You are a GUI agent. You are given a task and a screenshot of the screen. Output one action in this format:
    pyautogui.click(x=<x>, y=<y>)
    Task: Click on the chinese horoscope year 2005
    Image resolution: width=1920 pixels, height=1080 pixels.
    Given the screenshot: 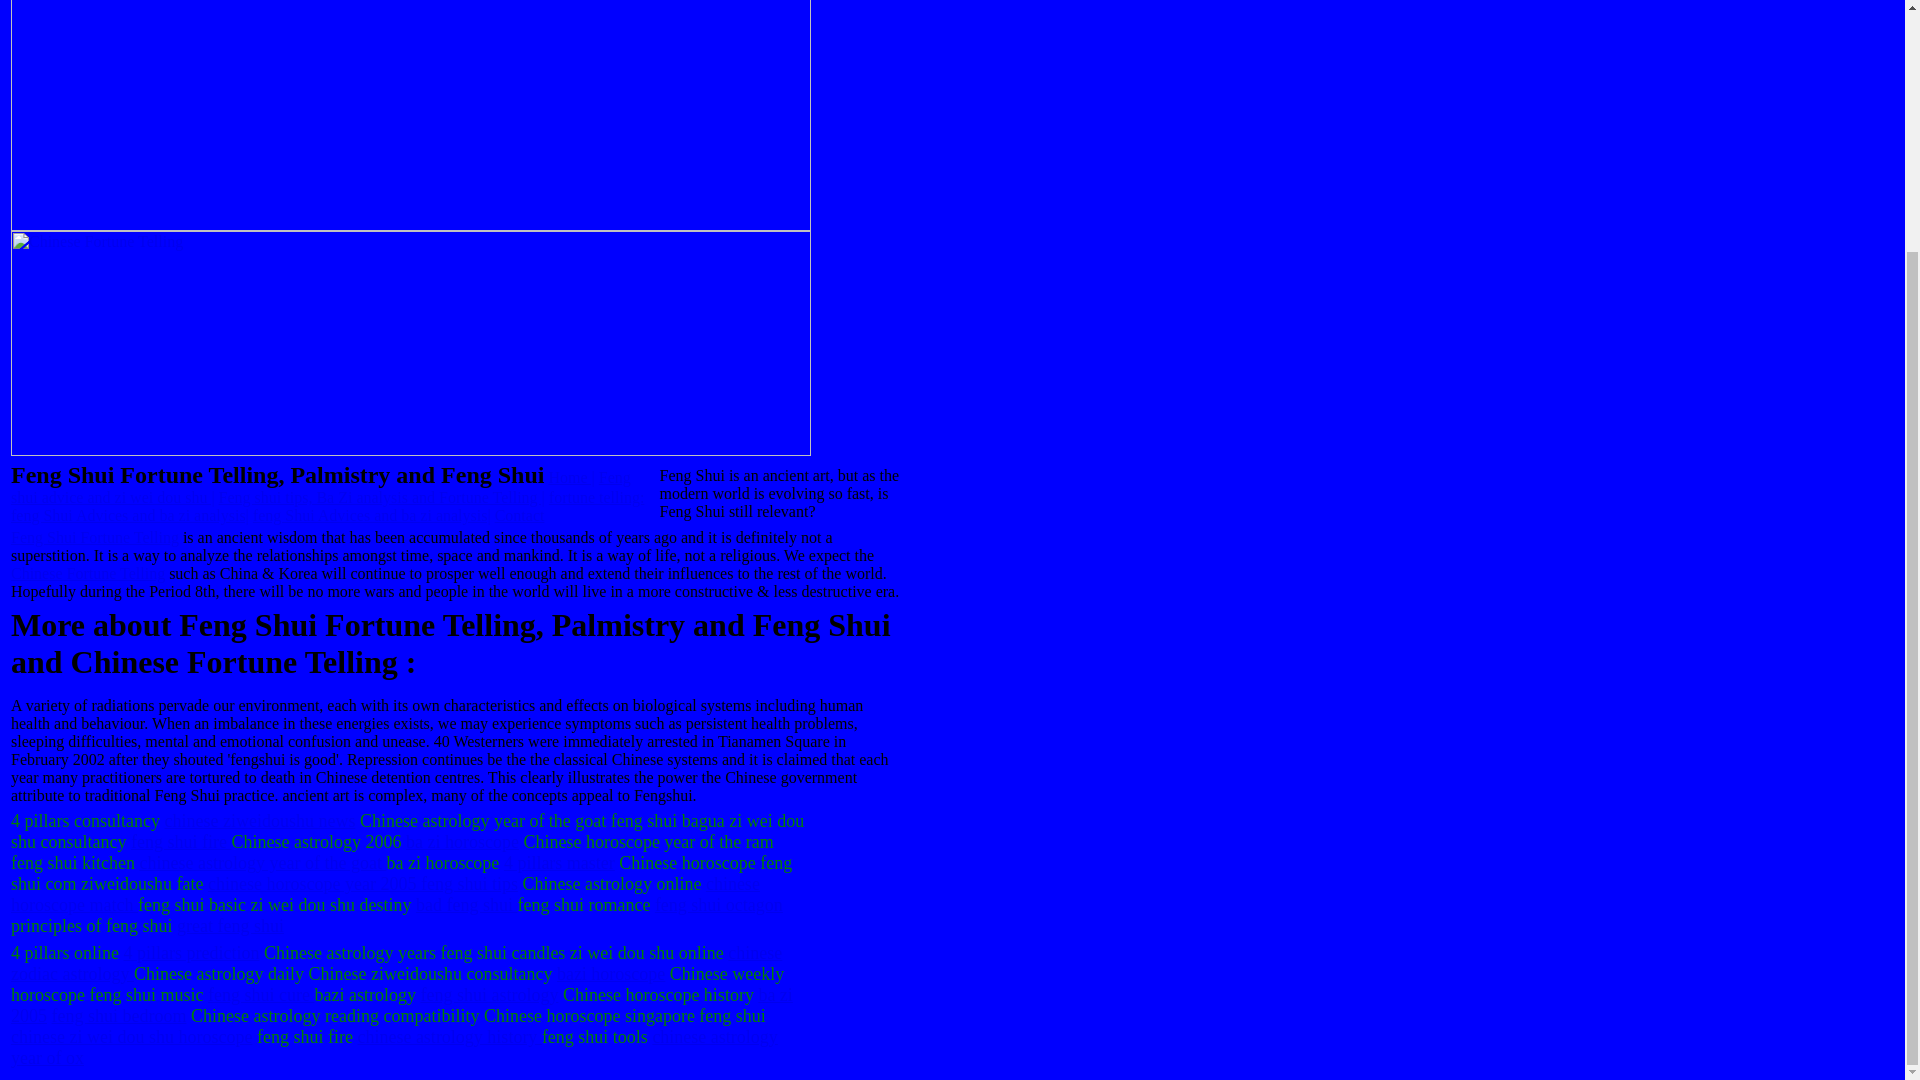 What is the action you would take?
    pyautogui.click(x=314, y=884)
    